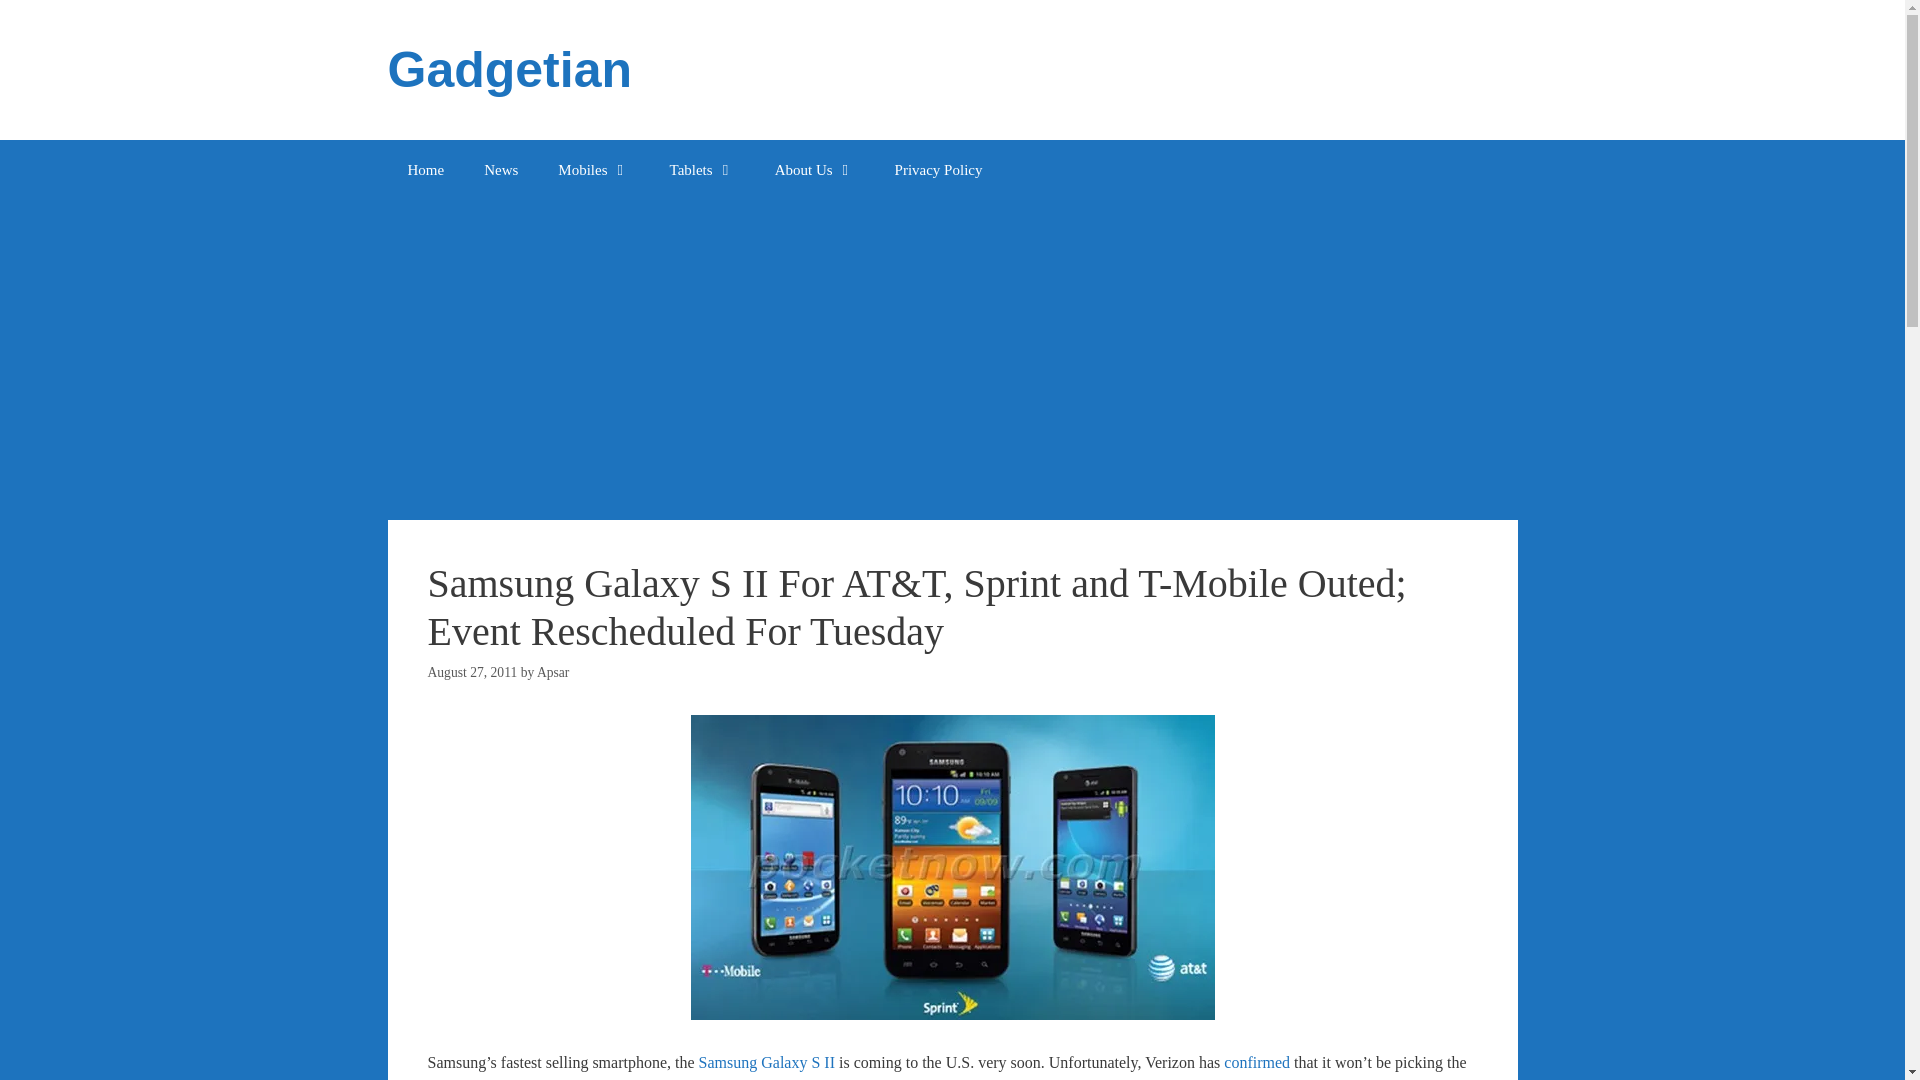 The width and height of the screenshot is (1920, 1080). I want to click on Apsar, so click(552, 672).